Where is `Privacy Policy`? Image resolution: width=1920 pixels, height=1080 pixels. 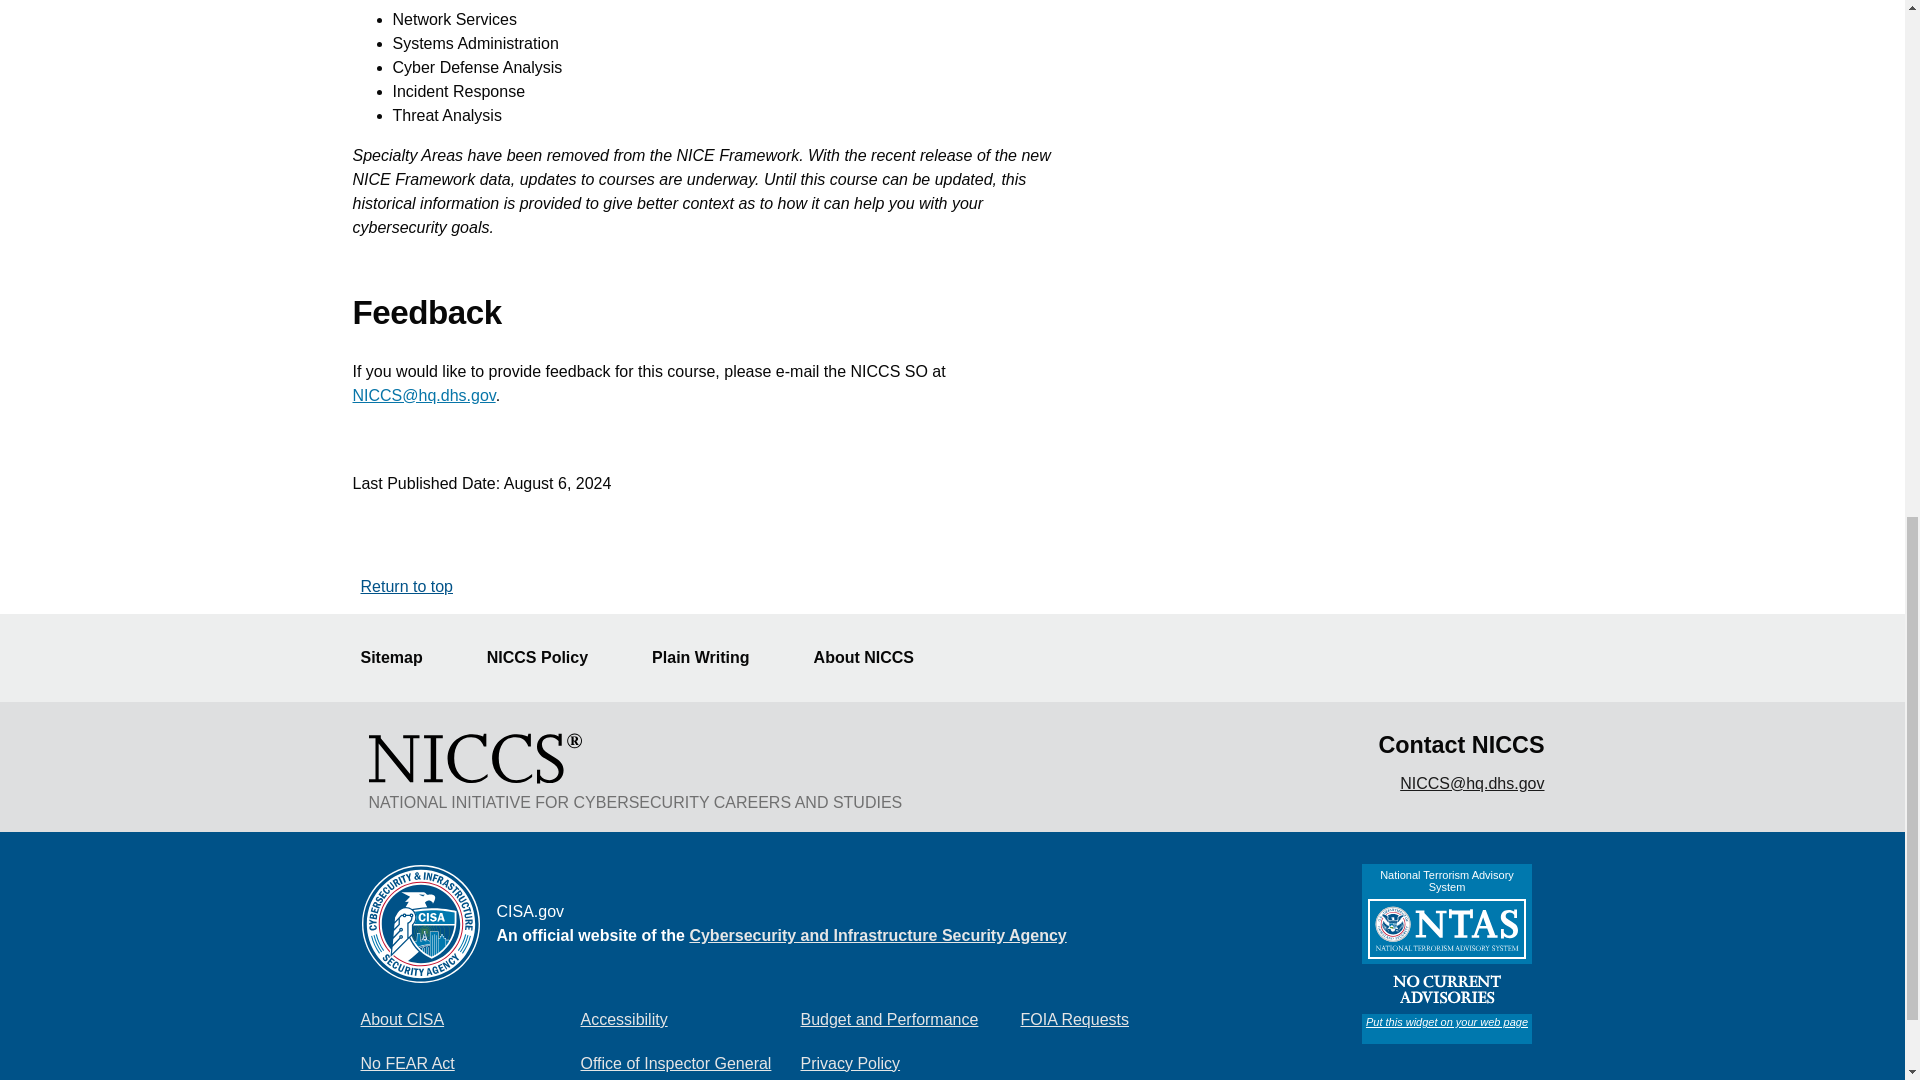 Privacy Policy is located at coordinates (910, 1062).